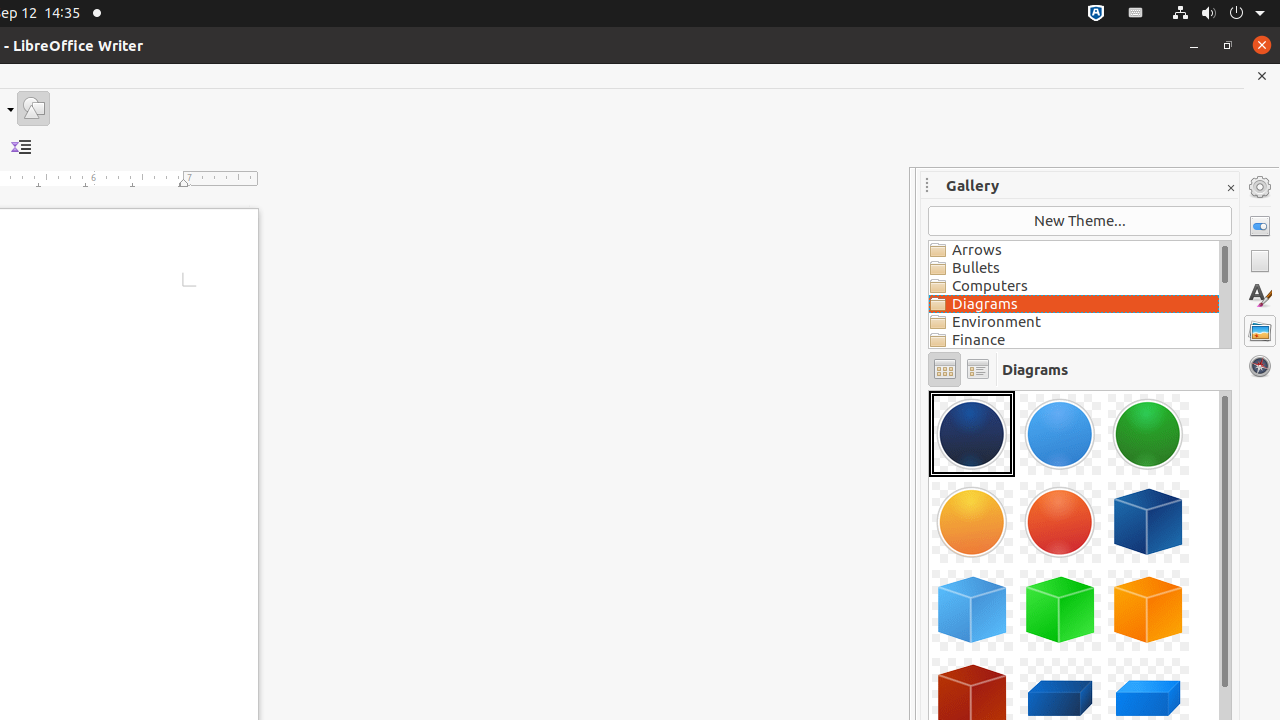  I want to click on Close Sidebar Deck, so click(1230, 188).